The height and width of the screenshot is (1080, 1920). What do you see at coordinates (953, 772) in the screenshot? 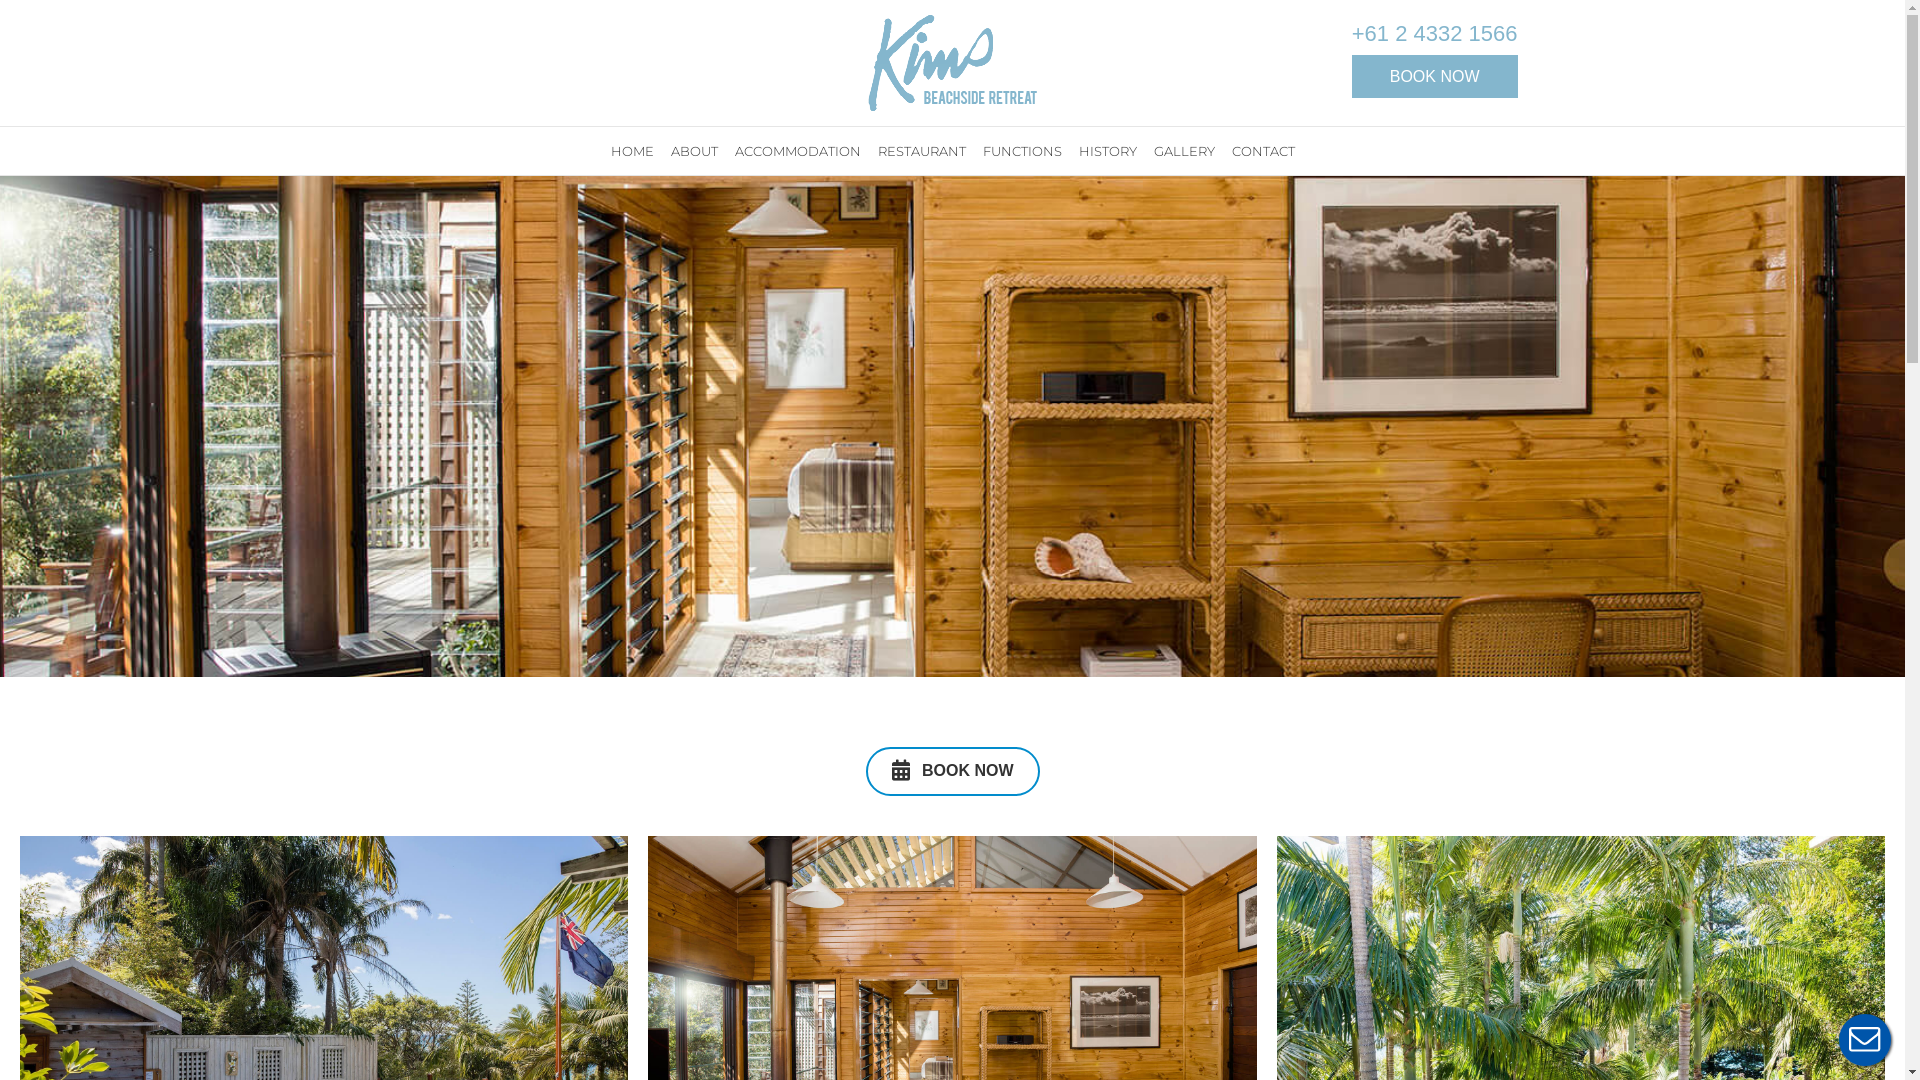
I see `BOOK NOW` at bounding box center [953, 772].